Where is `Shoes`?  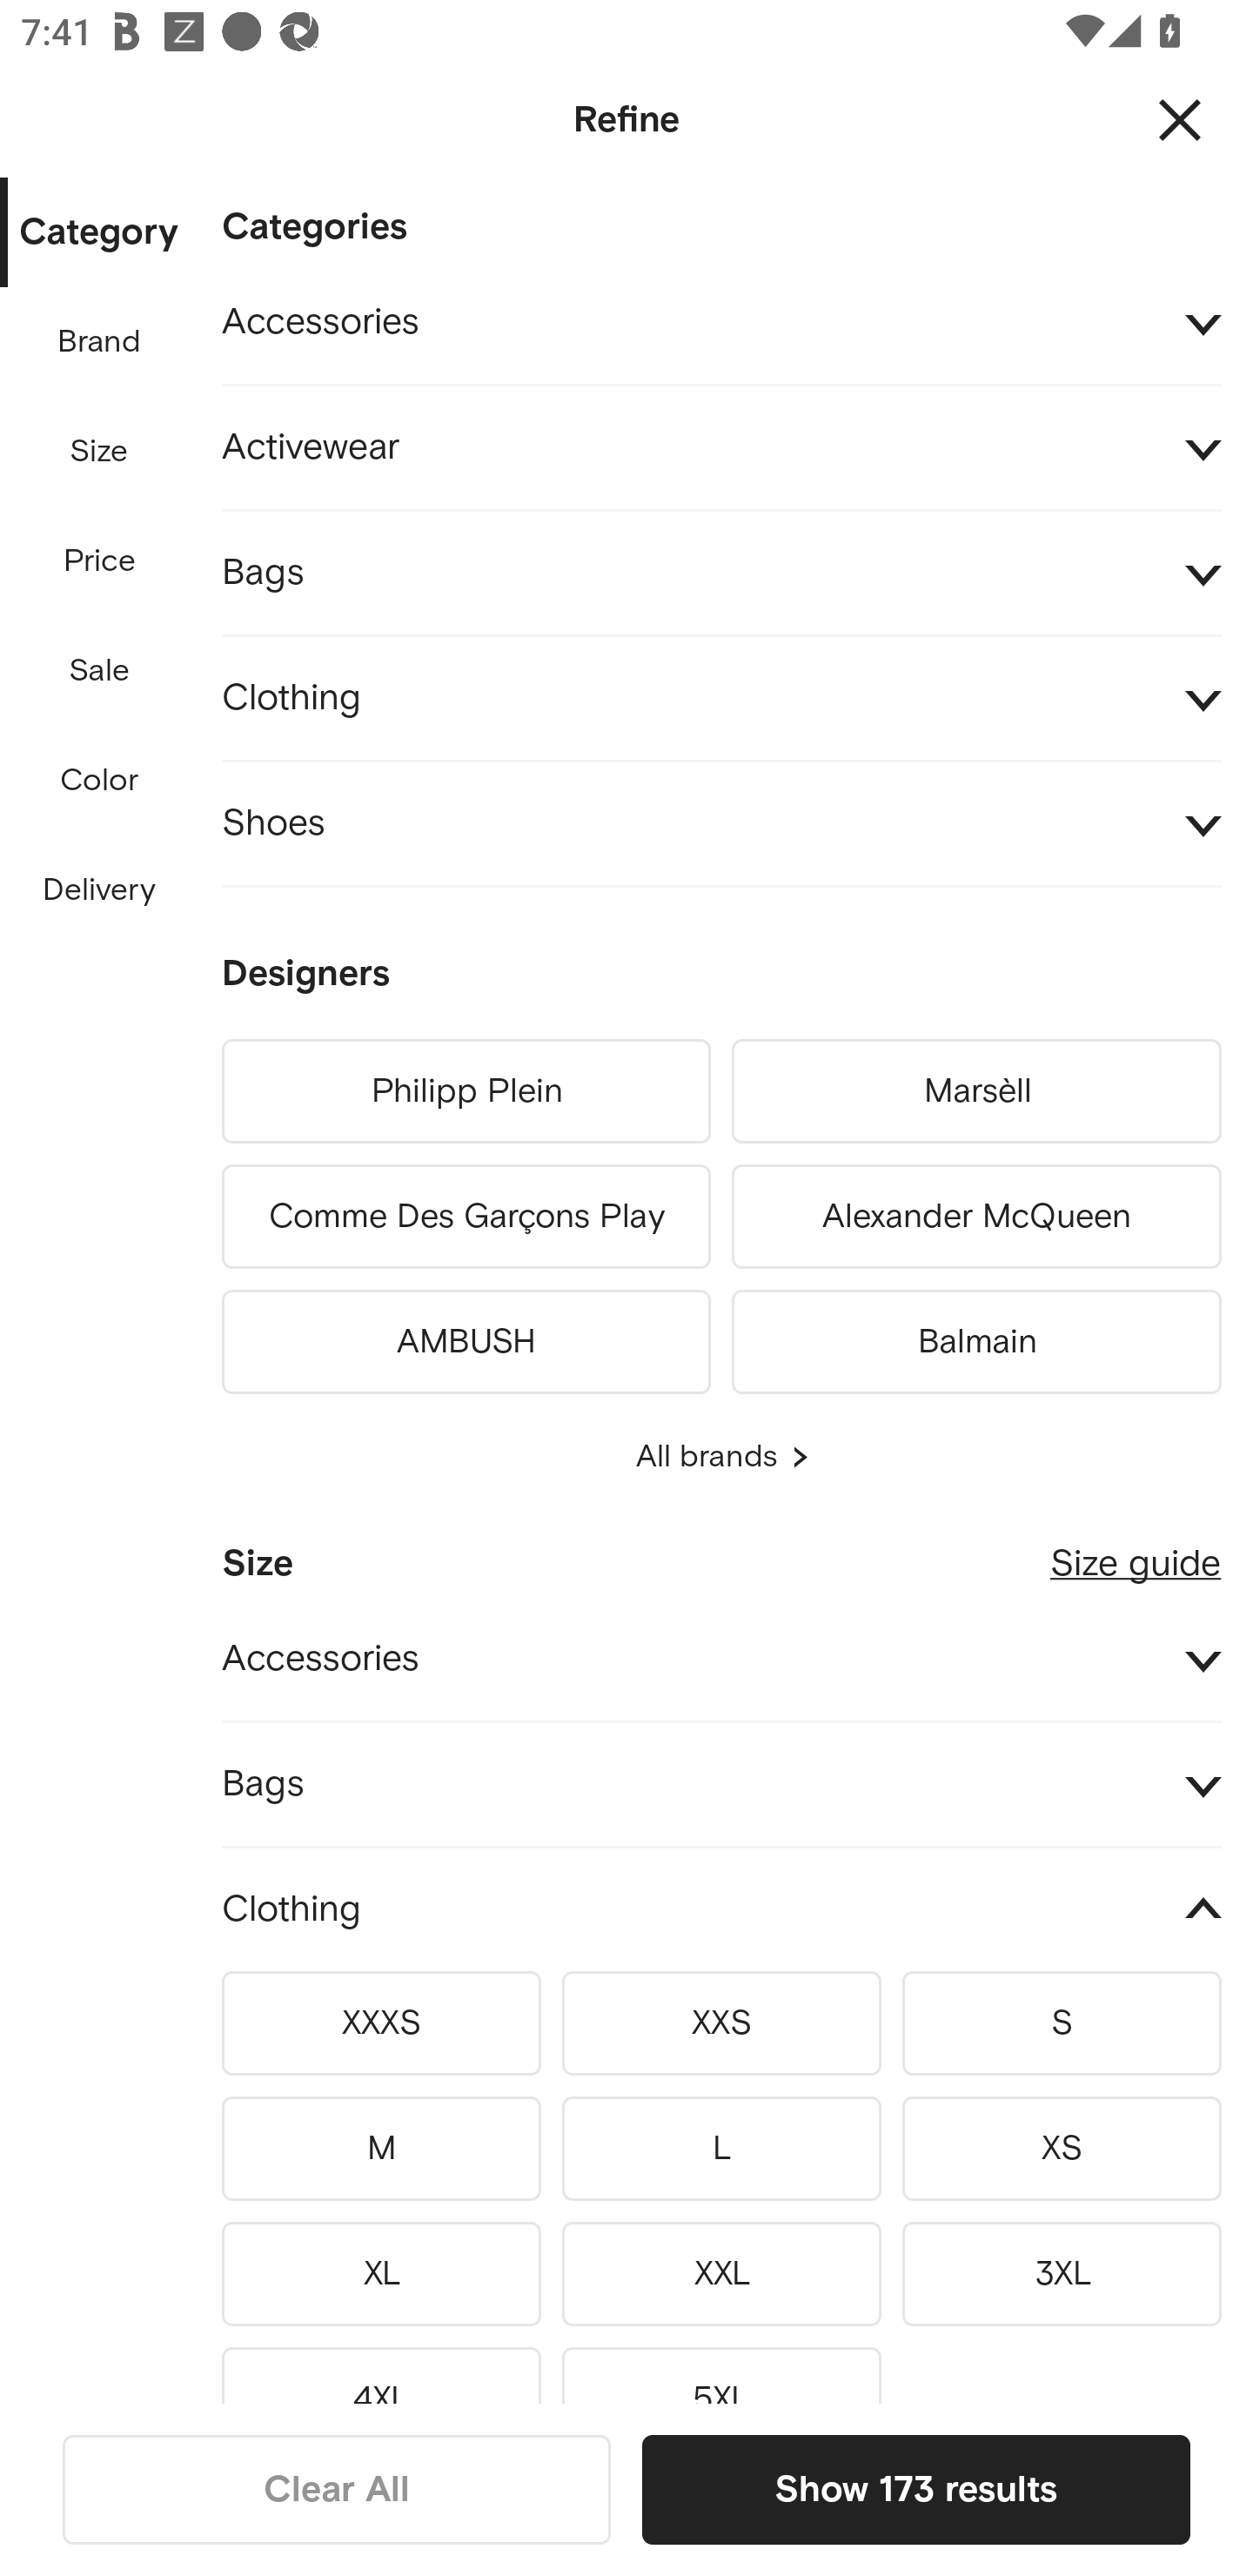 Shoes is located at coordinates (721, 824).